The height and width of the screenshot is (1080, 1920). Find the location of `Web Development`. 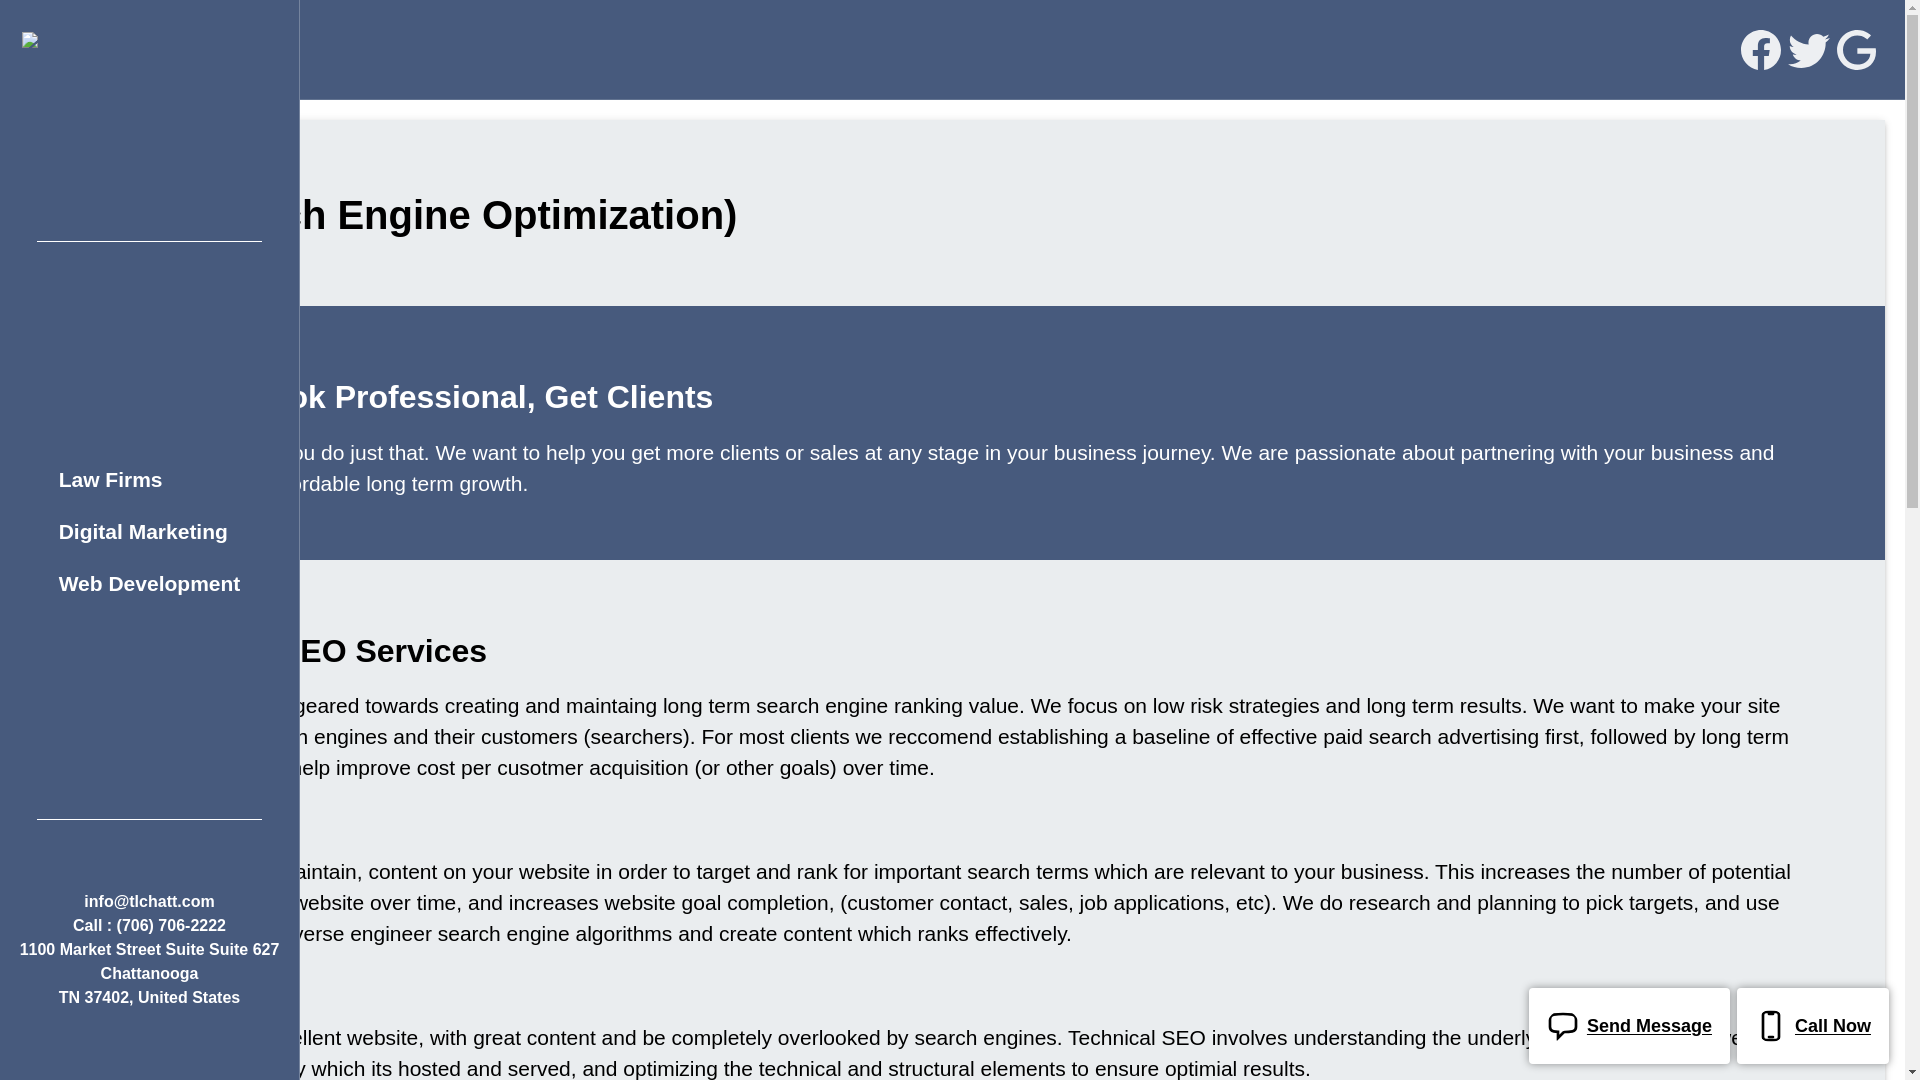

Web Development is located at coordinates (150, 583).